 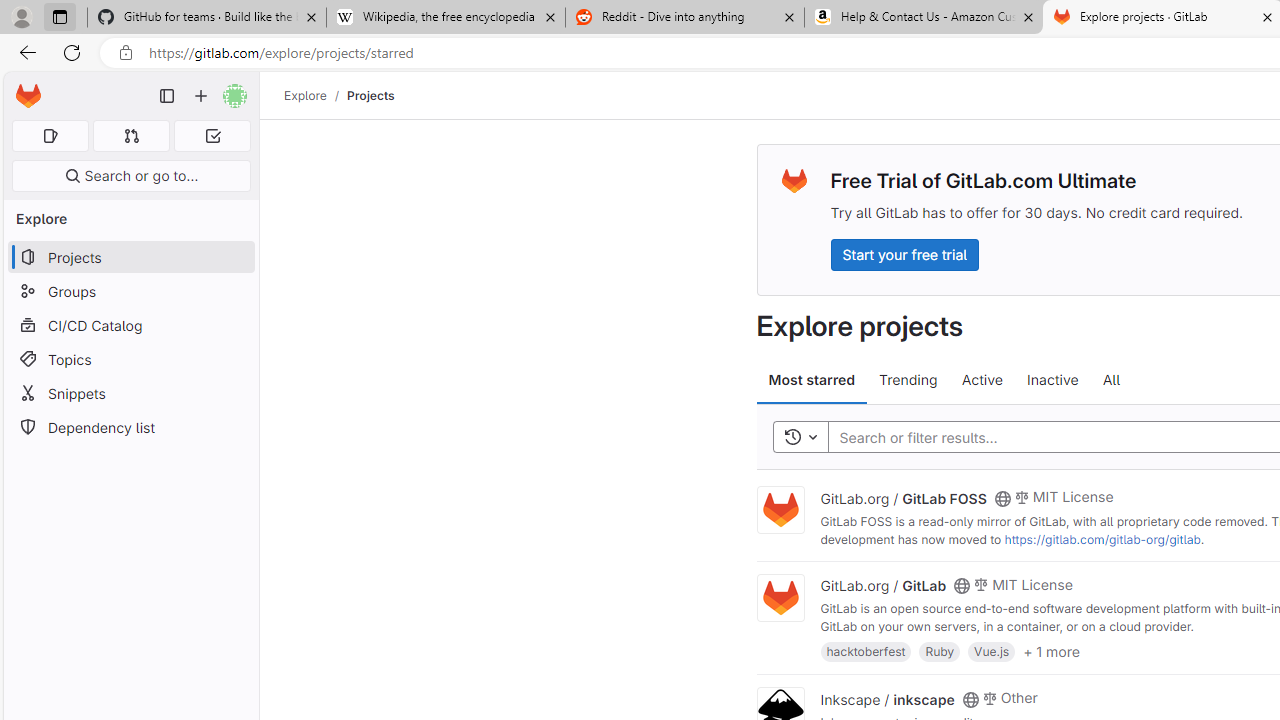 I want to click on Class: s14 gl-mr-2, so click(x=989, y=696).